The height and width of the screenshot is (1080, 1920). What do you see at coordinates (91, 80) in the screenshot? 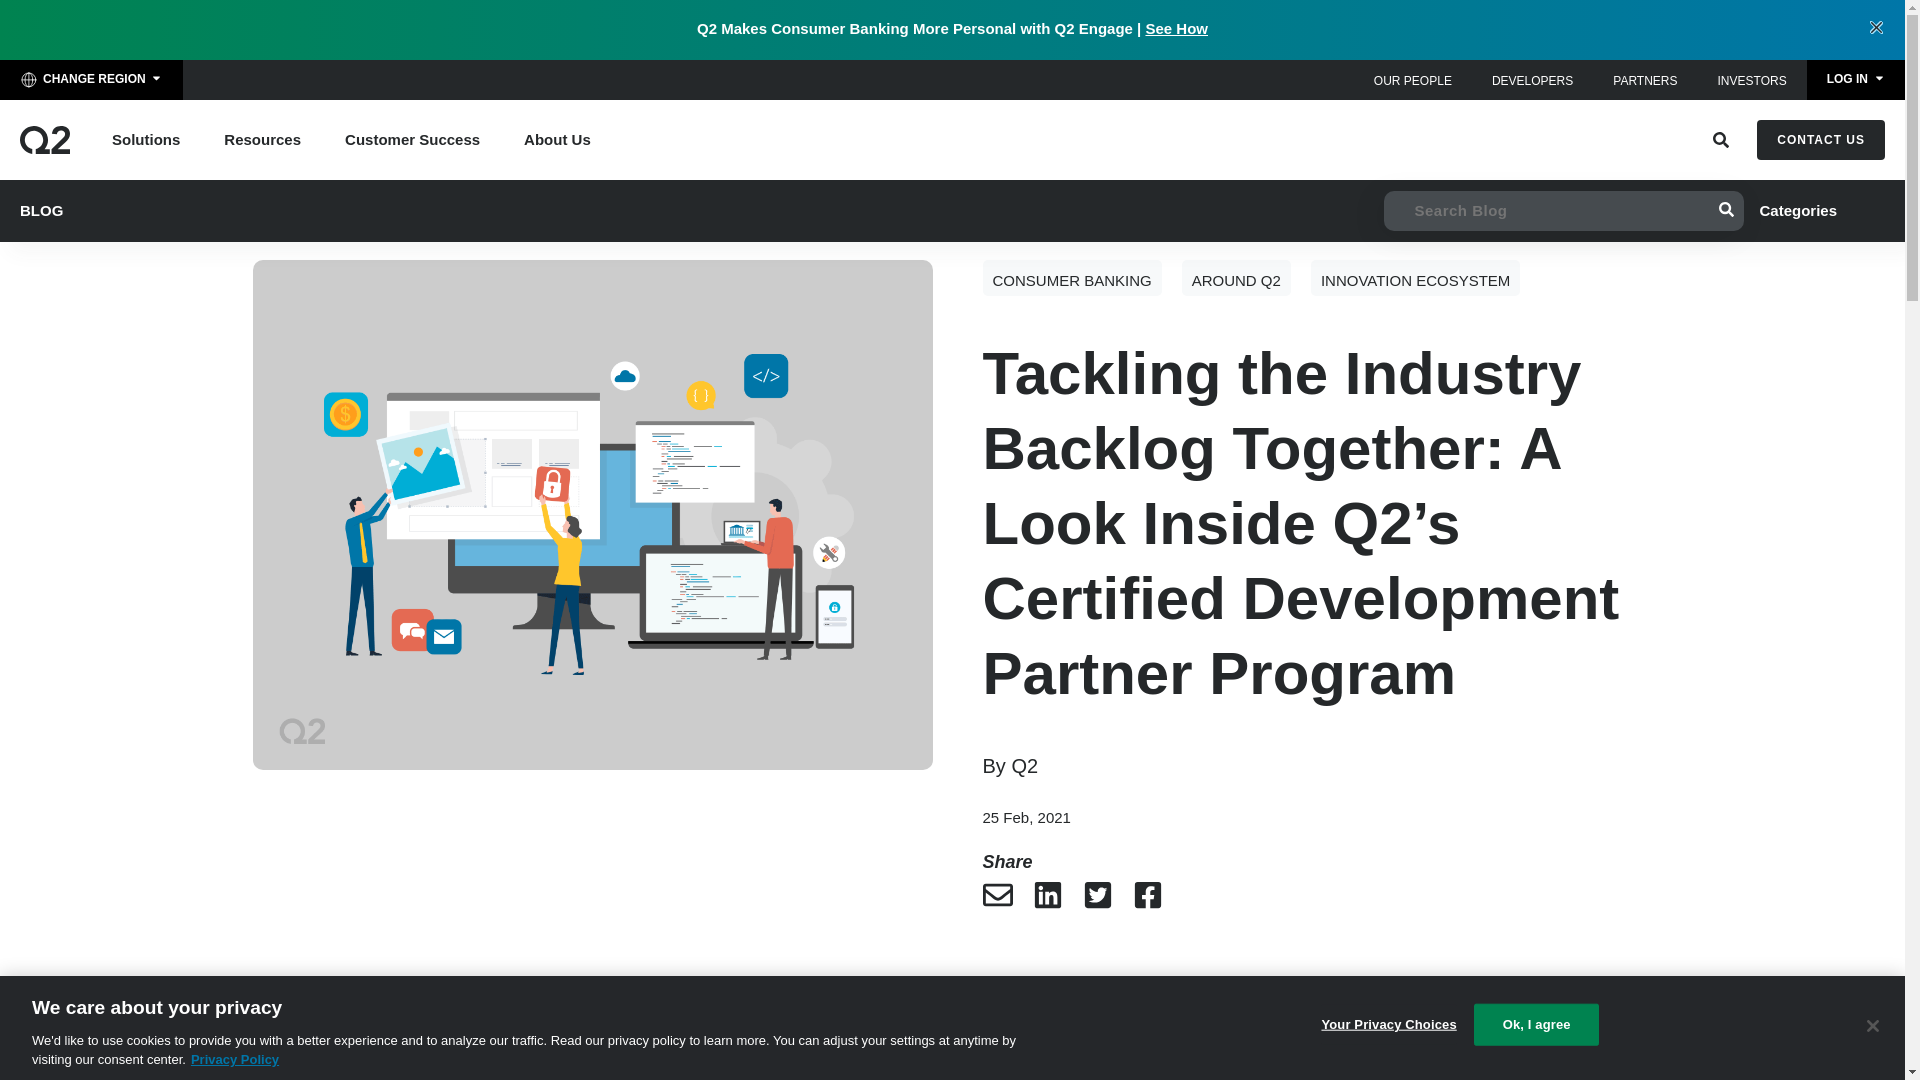
I see `CHANGE REGION` at bounding box center [91, 80].